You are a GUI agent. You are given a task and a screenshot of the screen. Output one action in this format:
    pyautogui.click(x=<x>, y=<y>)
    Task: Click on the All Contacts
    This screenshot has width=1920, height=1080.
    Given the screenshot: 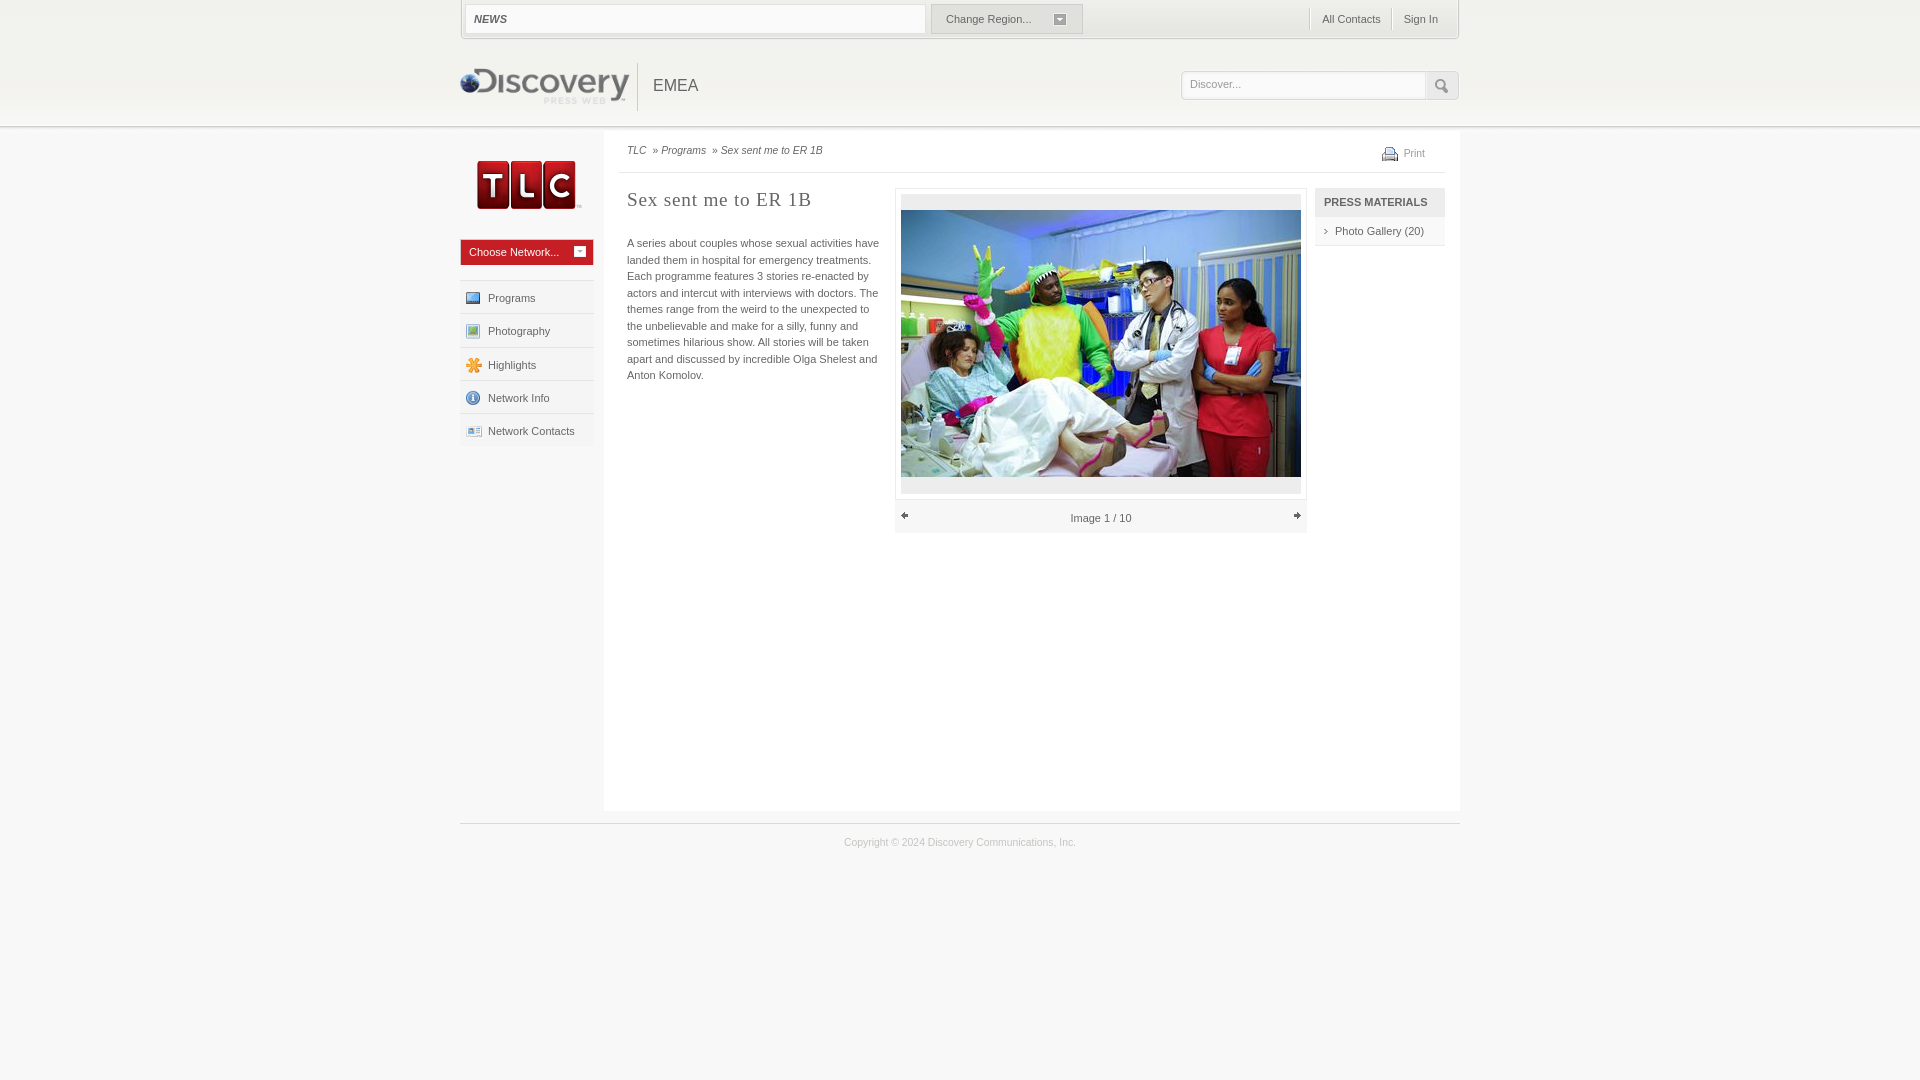 What is the action you would take?
    pyautogui.click(x=1350, y=18)
    